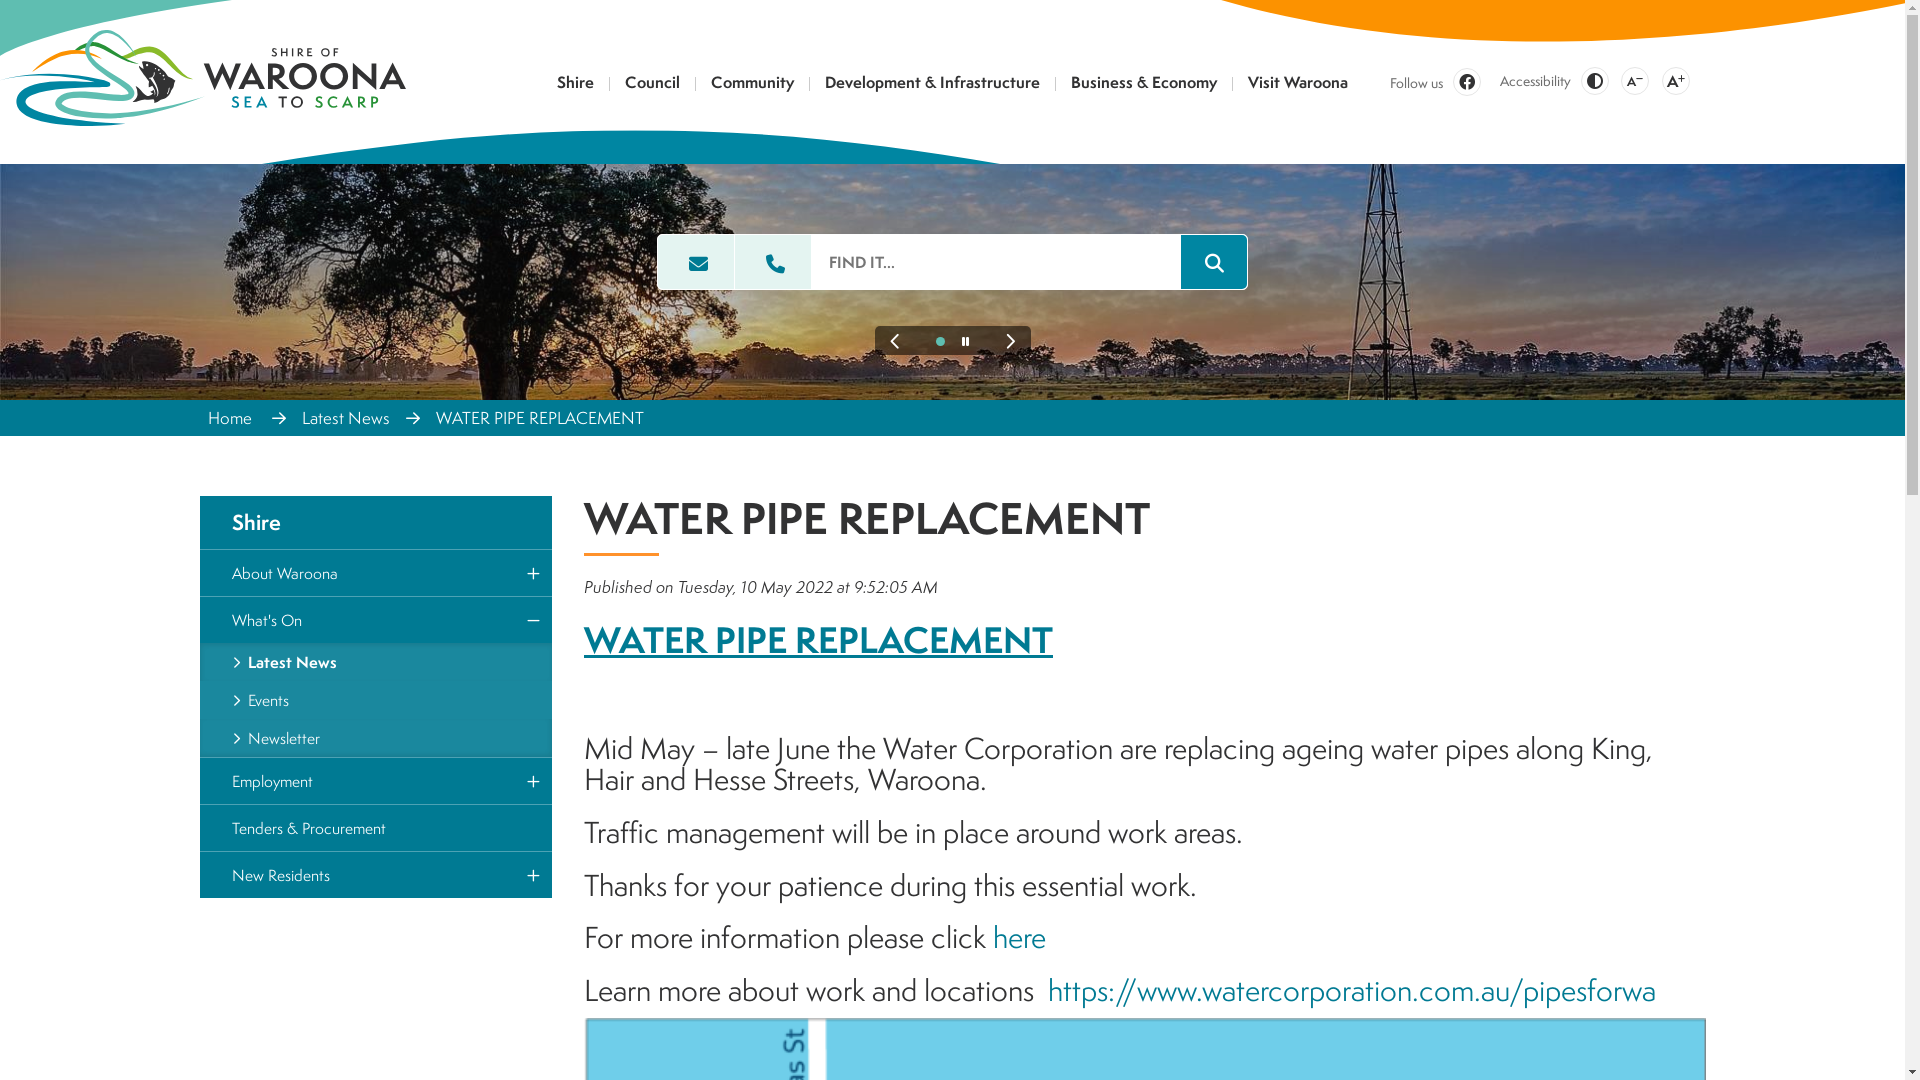  Describe the element at coordinates (232, 418) in the screenshot. I see `Home` at that location.